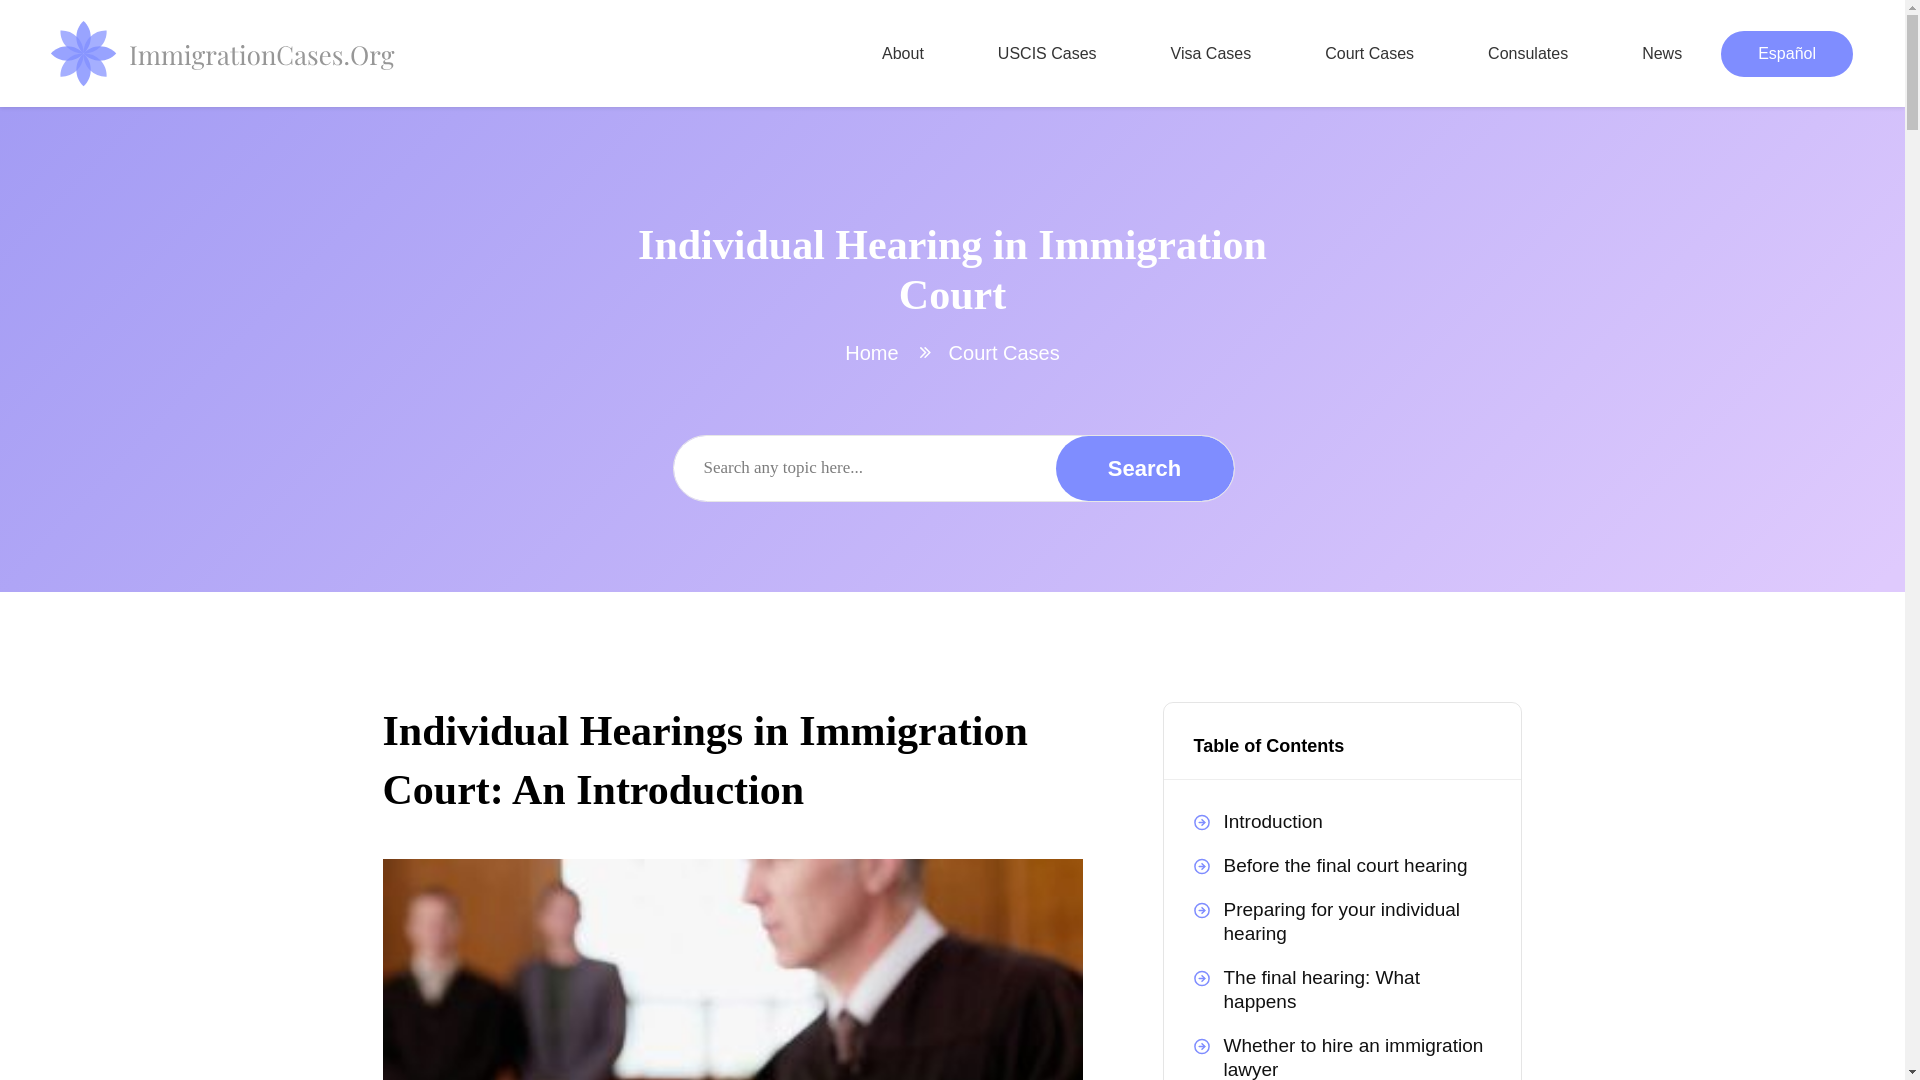 Image resolution: width=1920 pixels, height=1080 pixels. Describe the element at coordinates (1211, 54) in the screenshot. I see `Visa Cases` at that location.